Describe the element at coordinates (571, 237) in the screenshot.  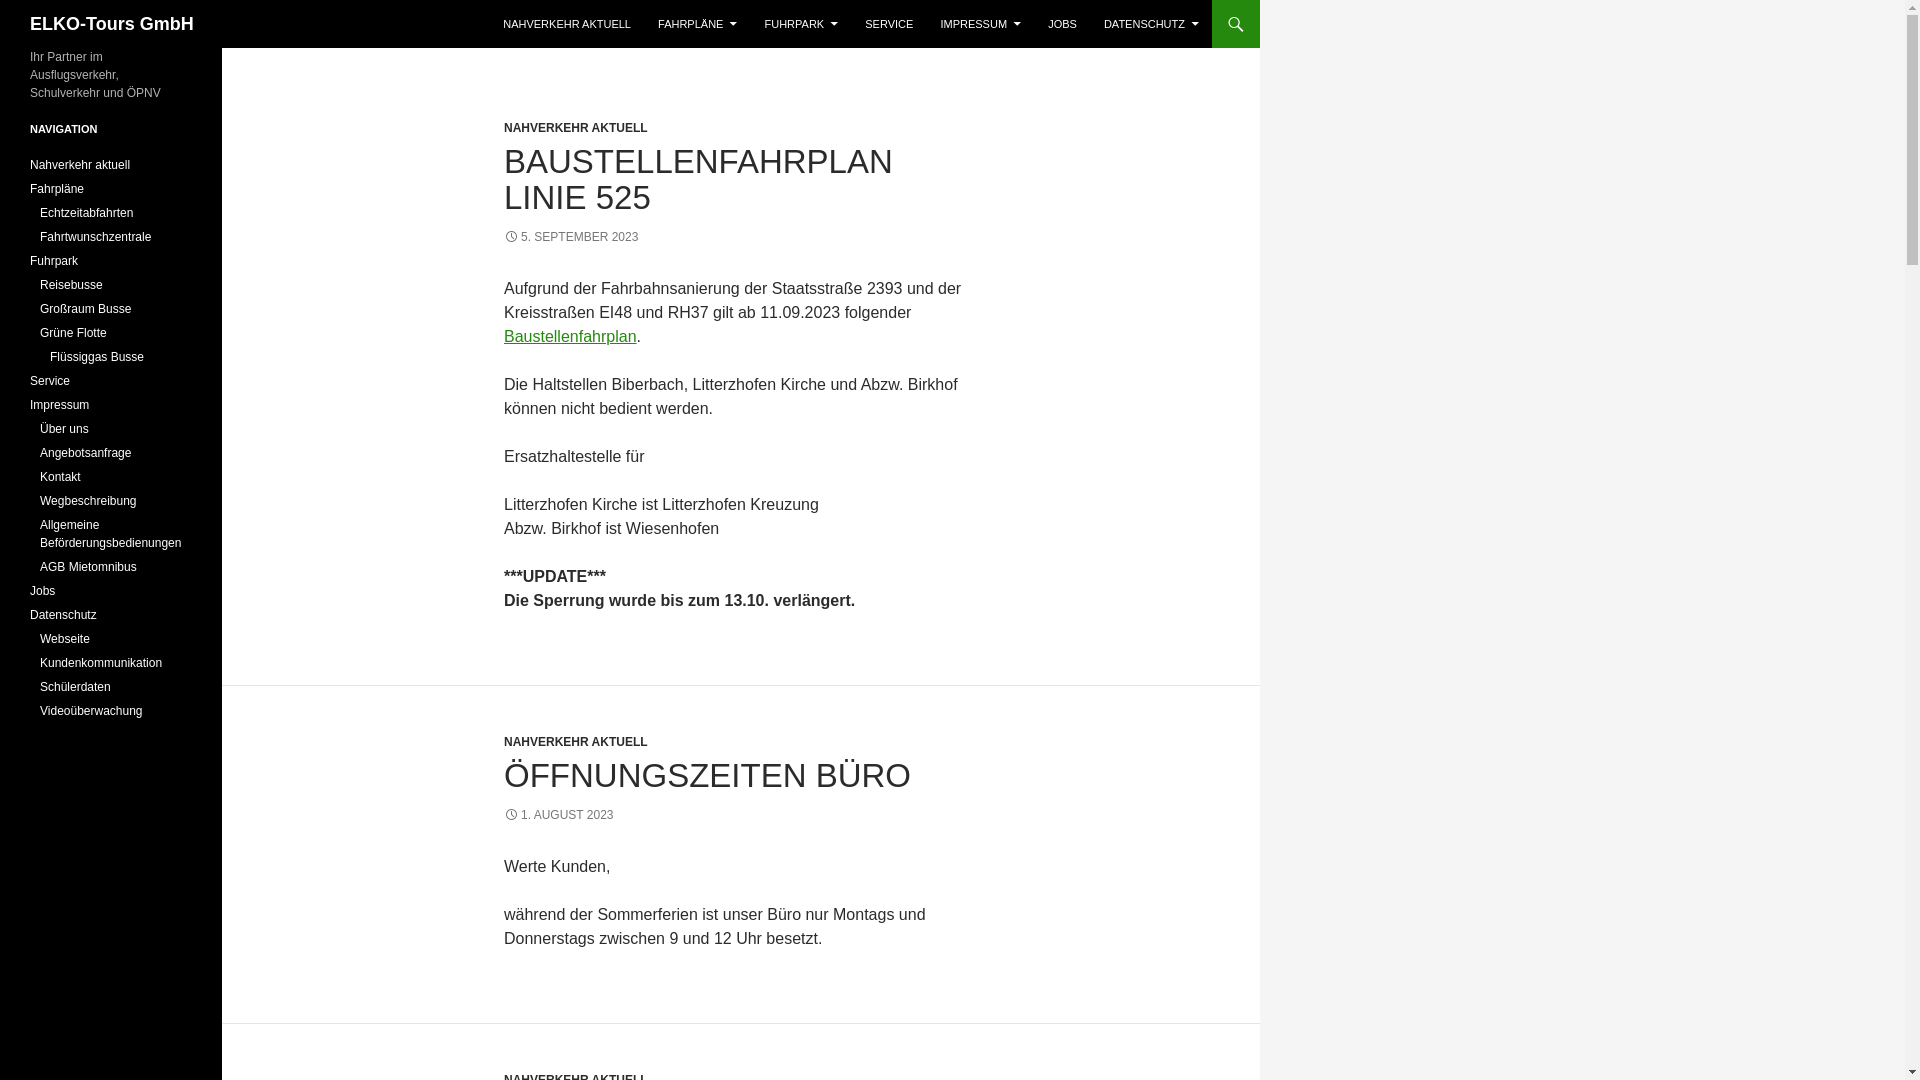
I see `5. SEPTEMBER 2023` at that location.